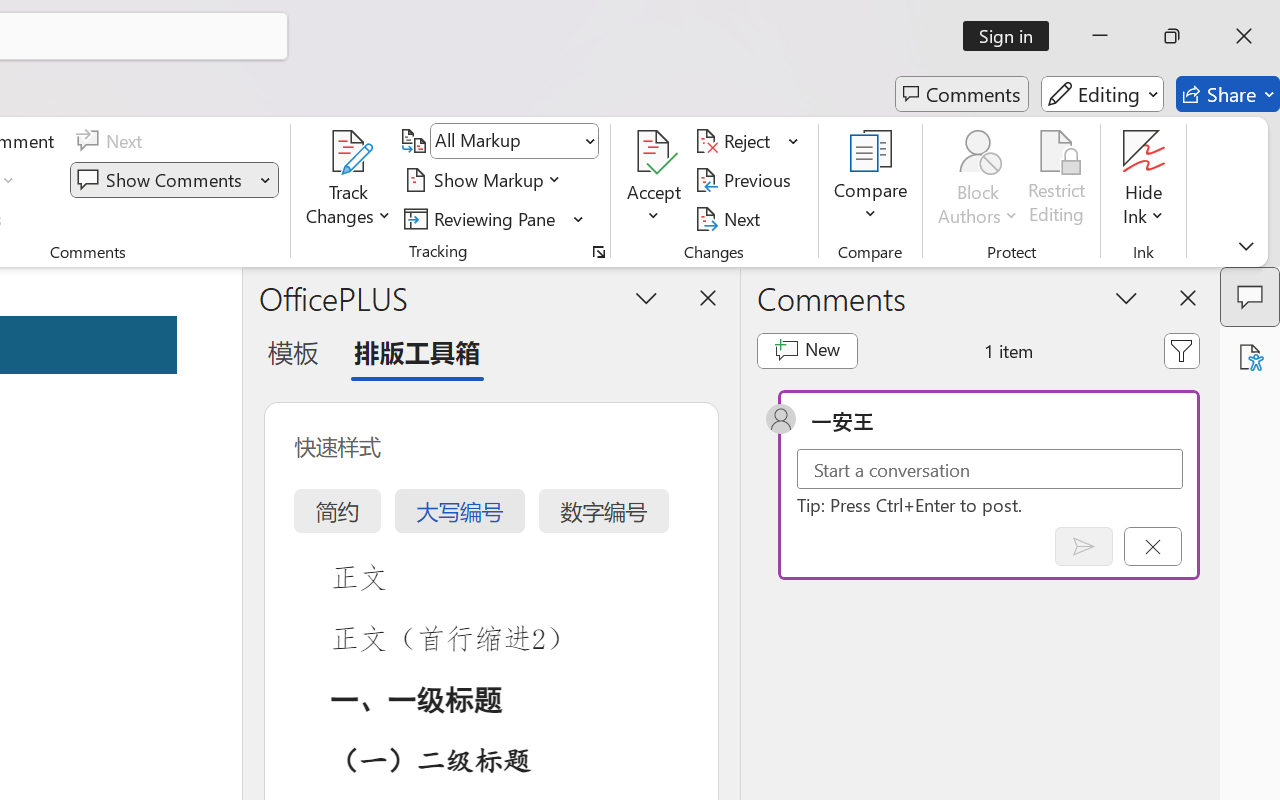  Describe the element at coordinates (1250, 357) in the screenshot. I see `Accessibility Assistant` at that location.